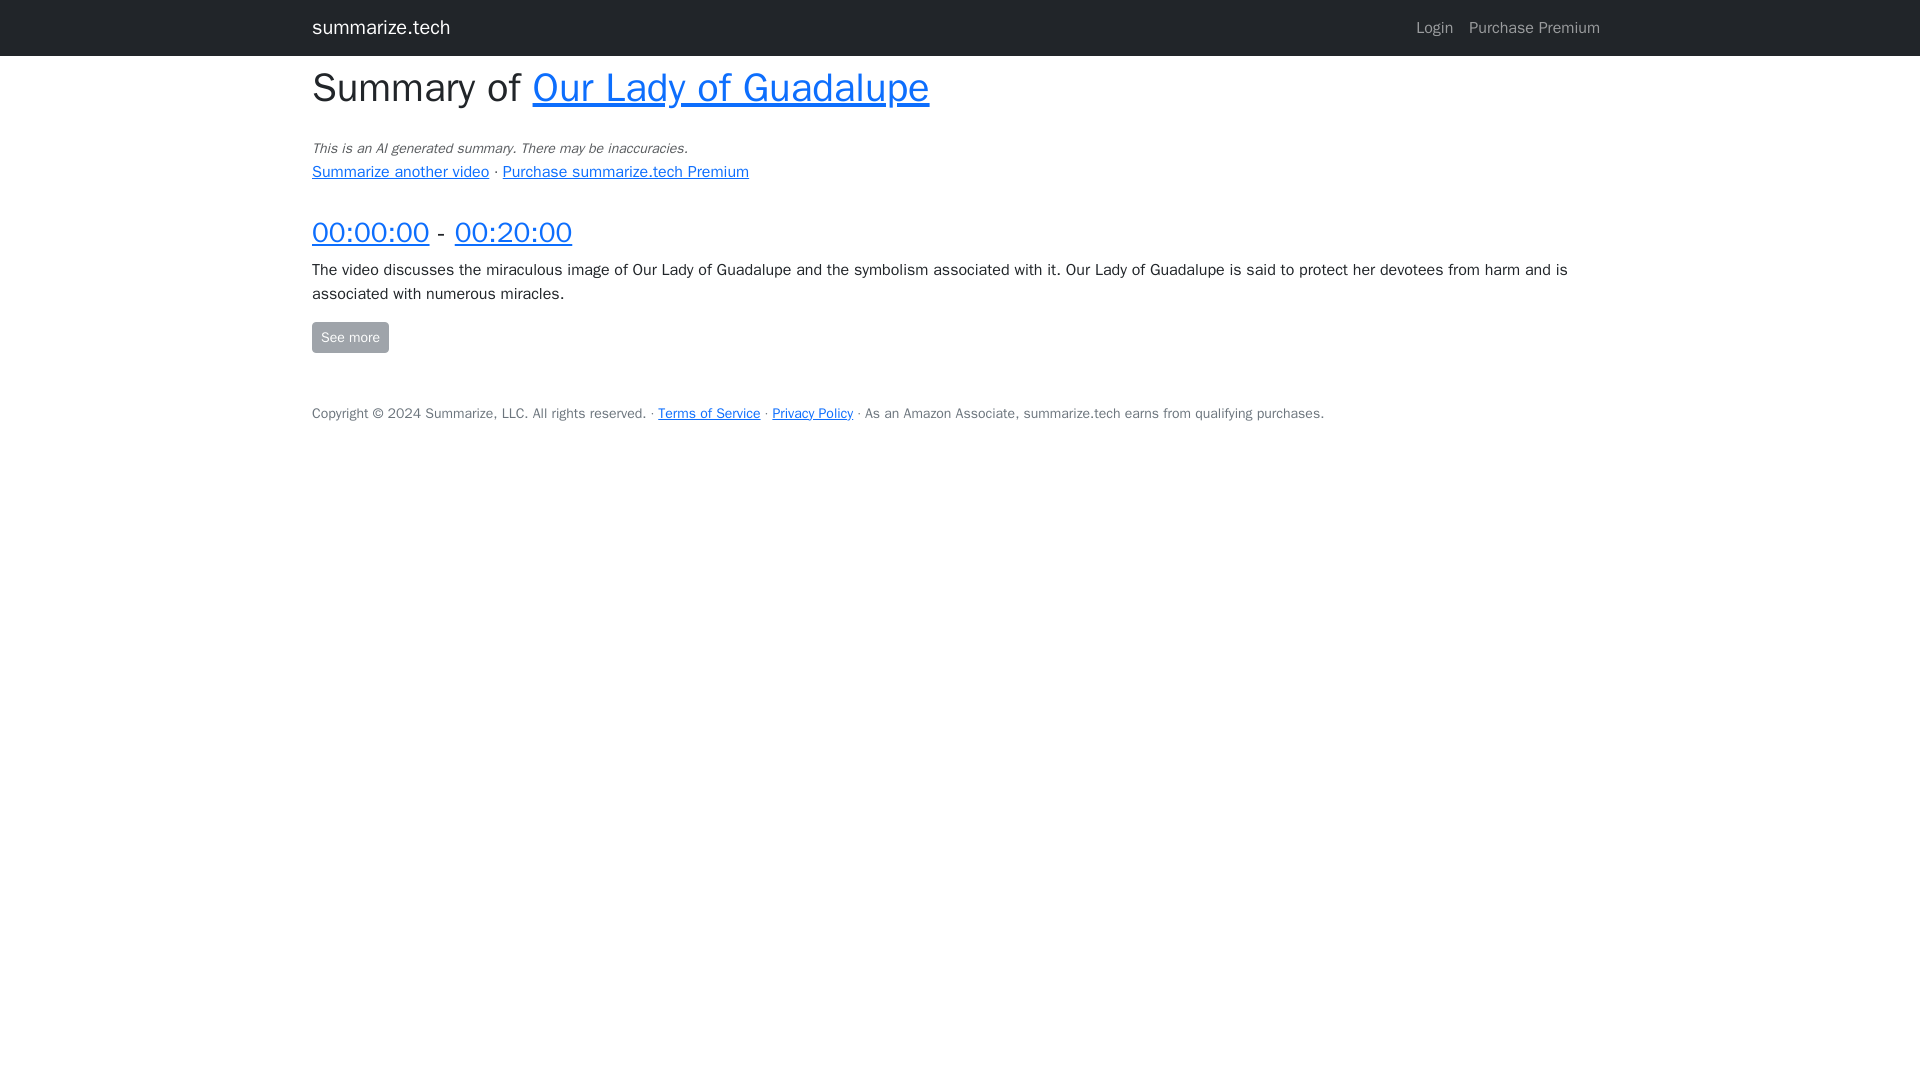  I want to click on Login, so click(1434, 27).